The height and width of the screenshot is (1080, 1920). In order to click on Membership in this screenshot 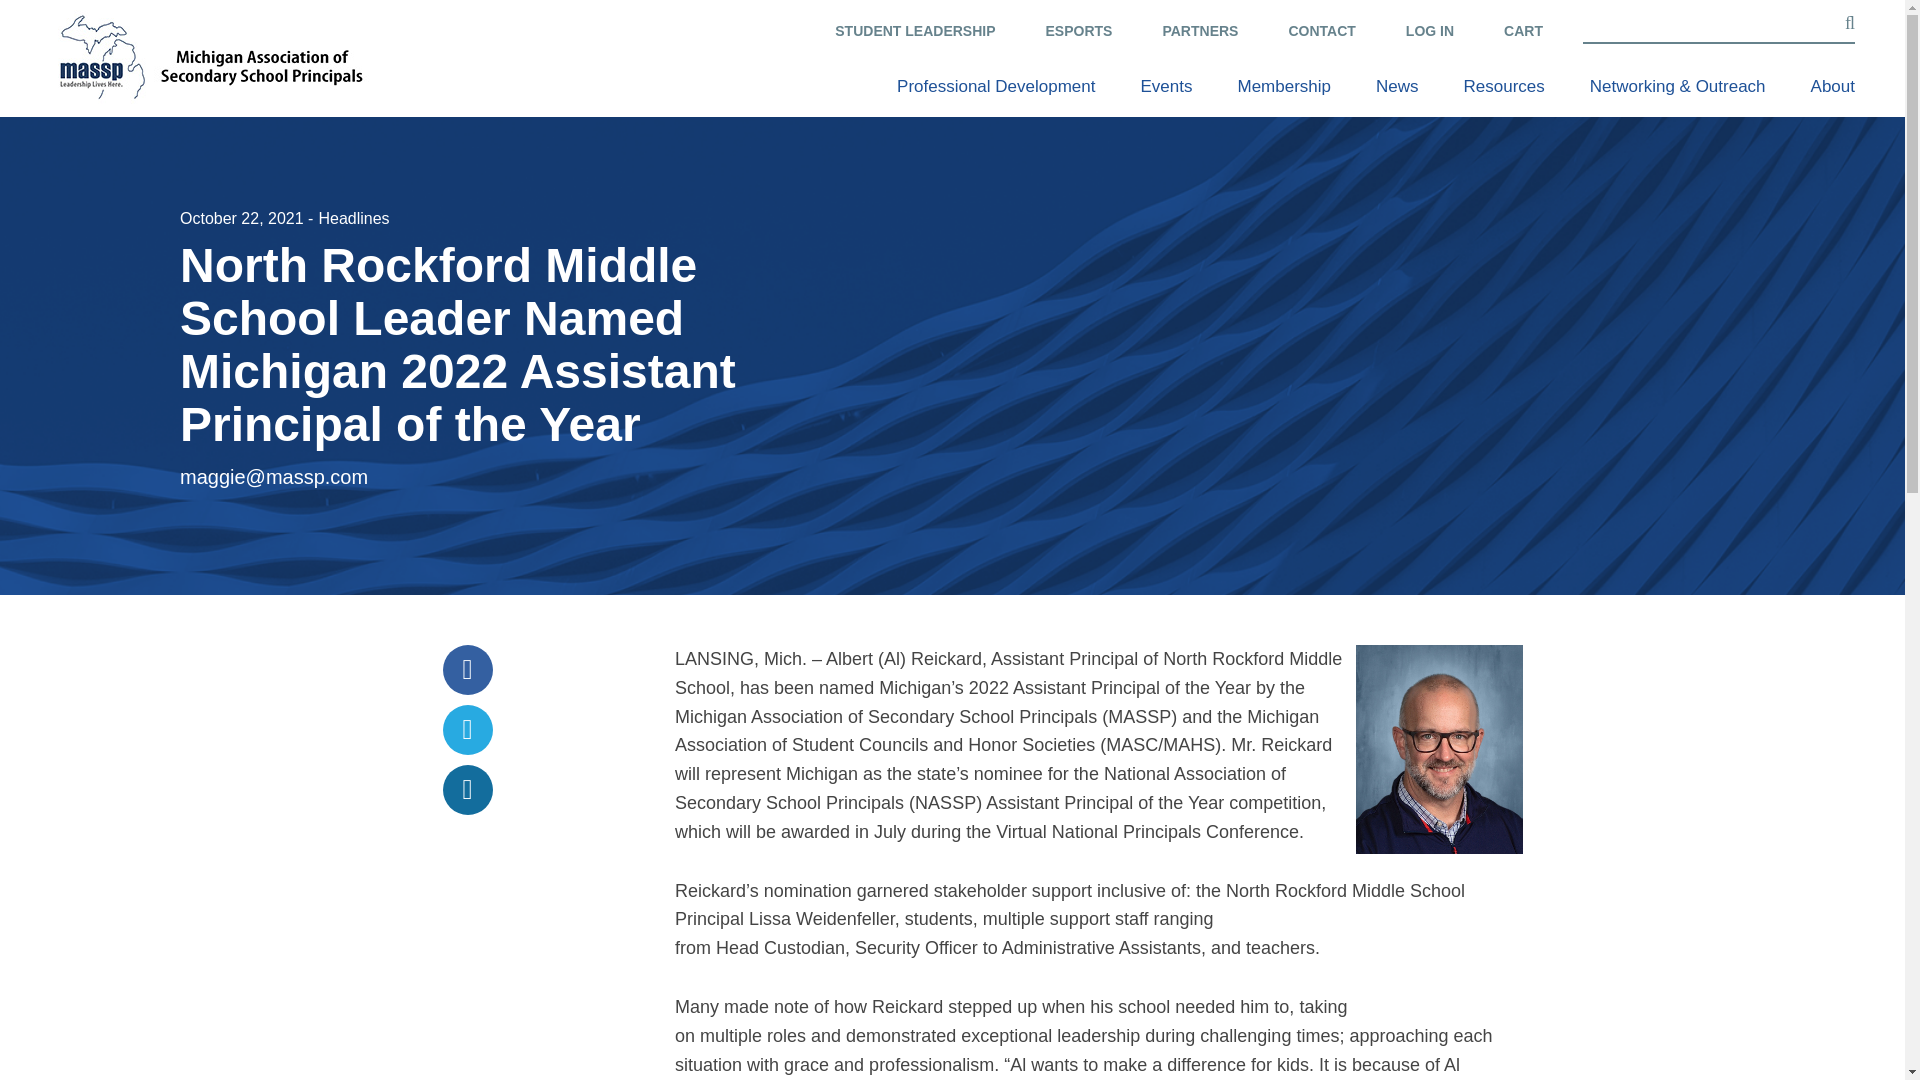, I will do `click(1283, 86)`.